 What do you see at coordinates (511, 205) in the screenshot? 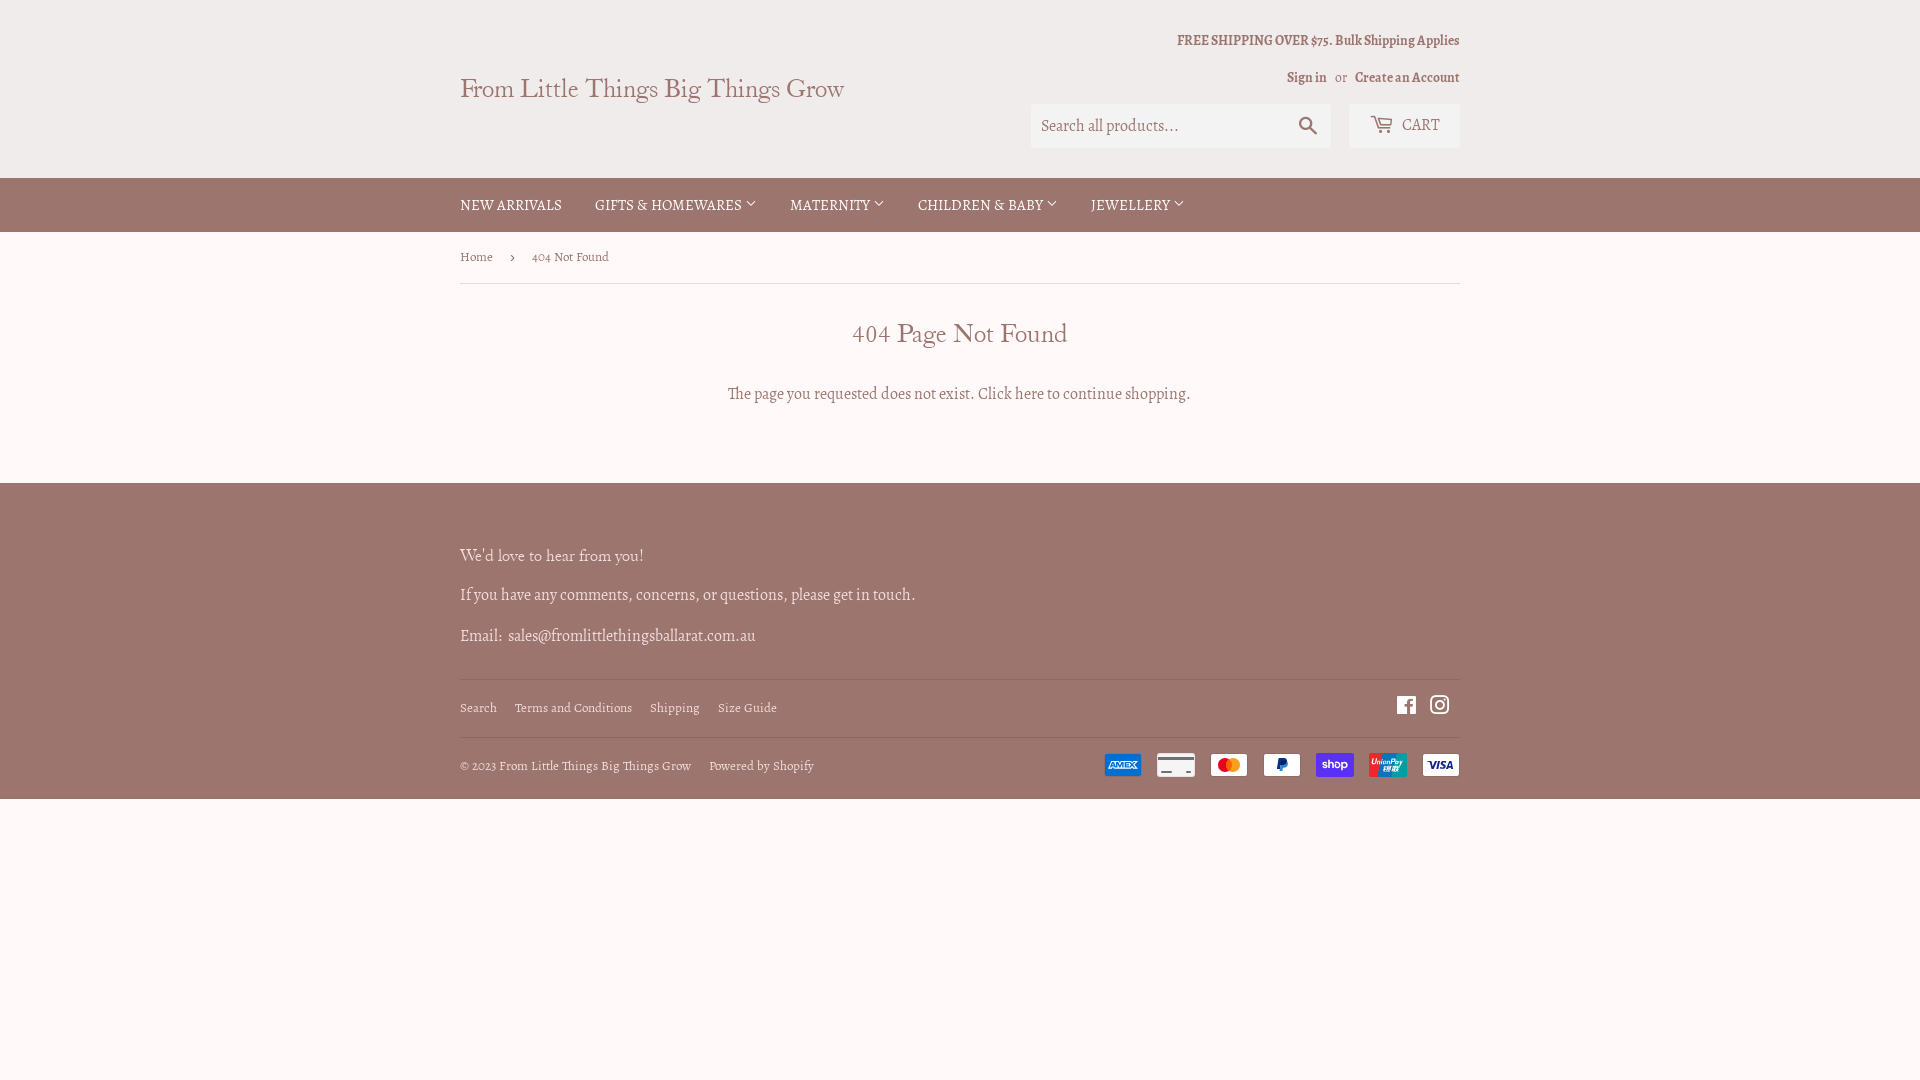
I see `NEW ARRIVALS` at bounding box center [511, 205].